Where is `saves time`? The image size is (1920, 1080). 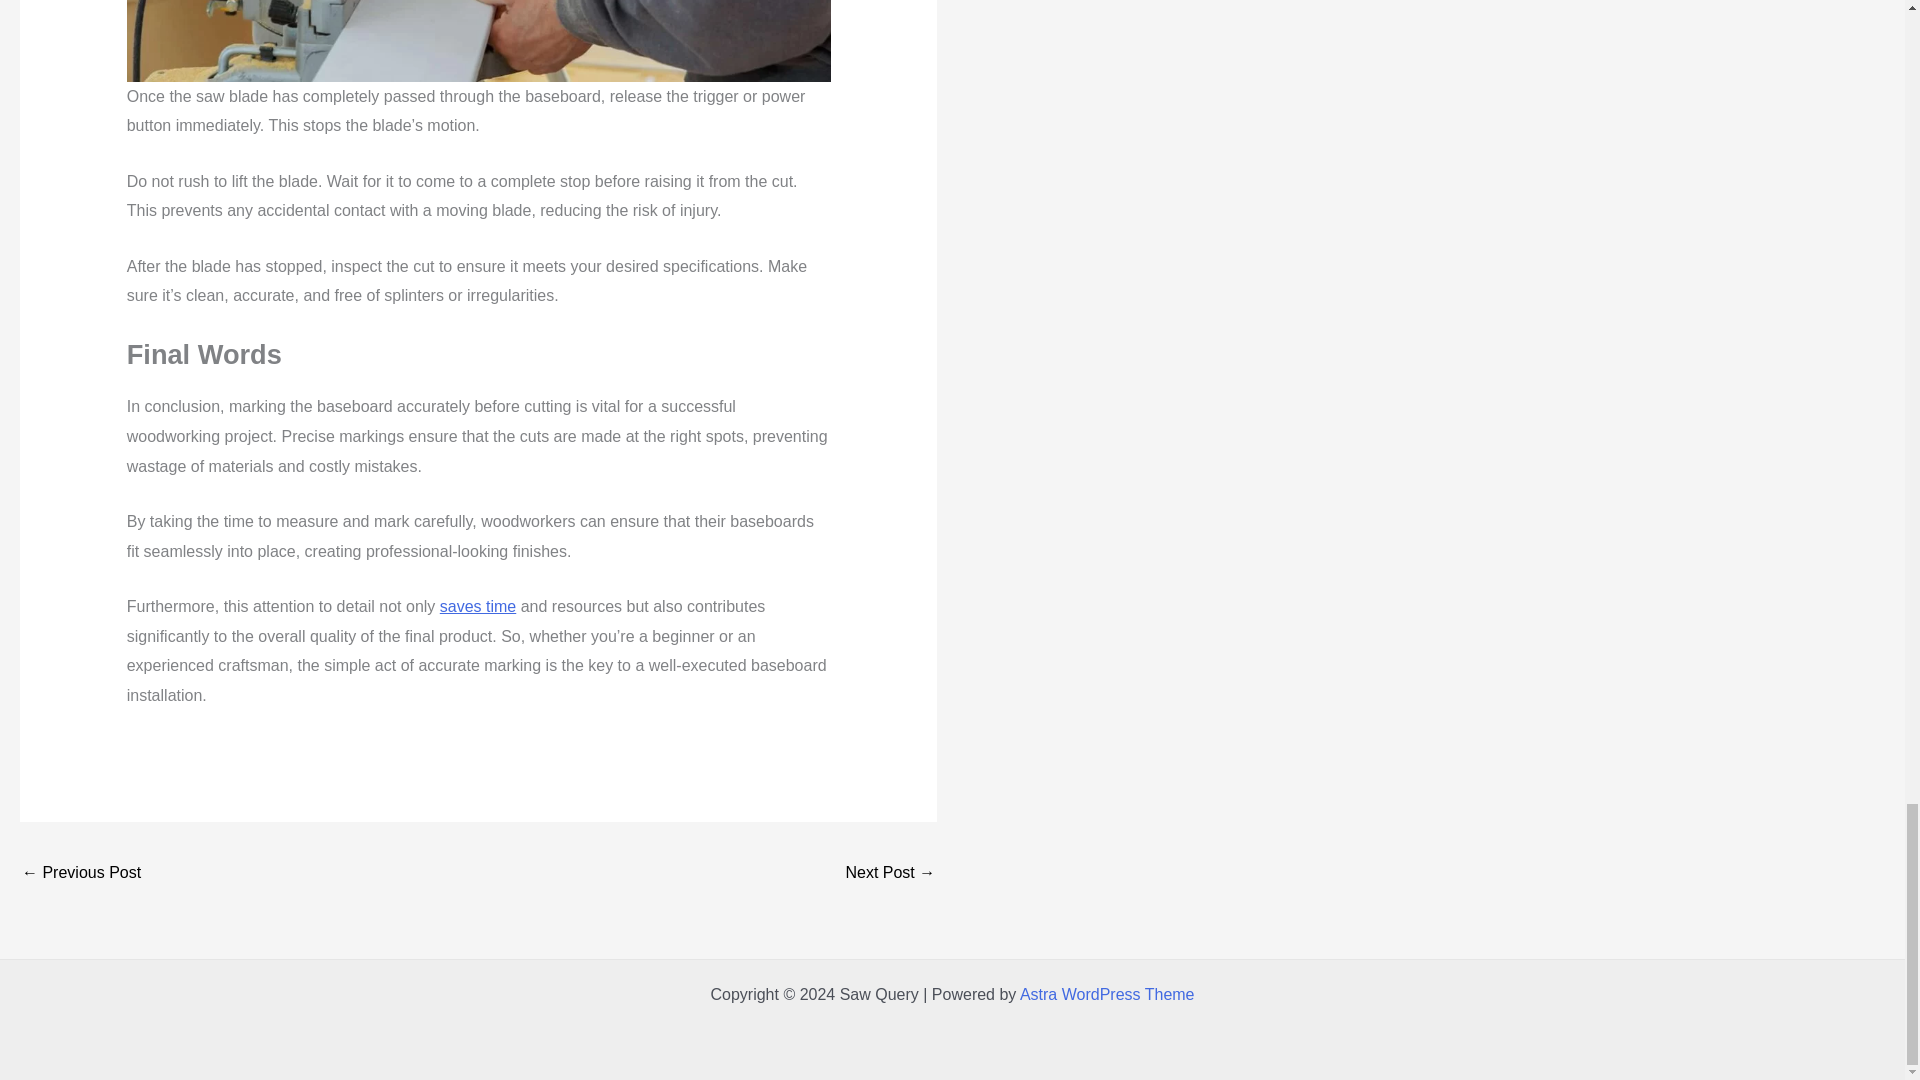 saves time is located at coordinates (478, 606).